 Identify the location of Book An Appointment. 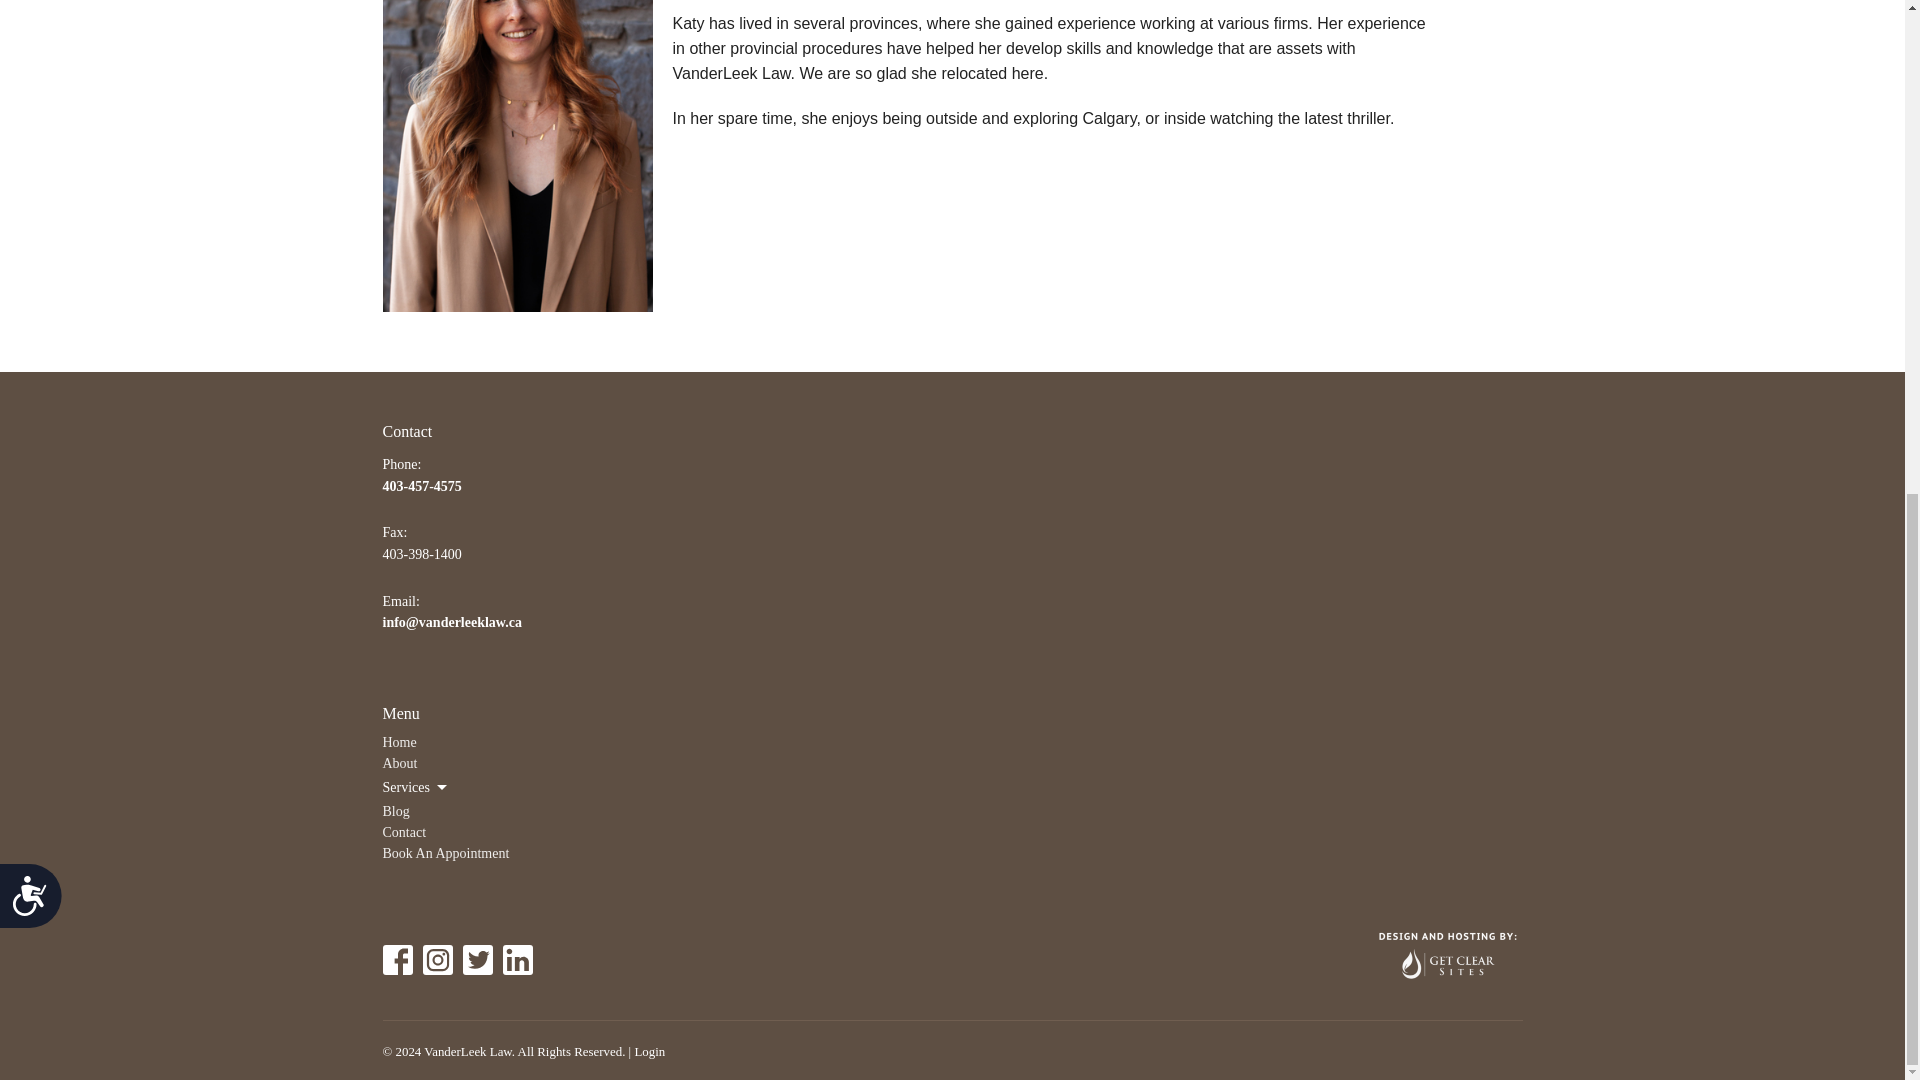
(445, 852).